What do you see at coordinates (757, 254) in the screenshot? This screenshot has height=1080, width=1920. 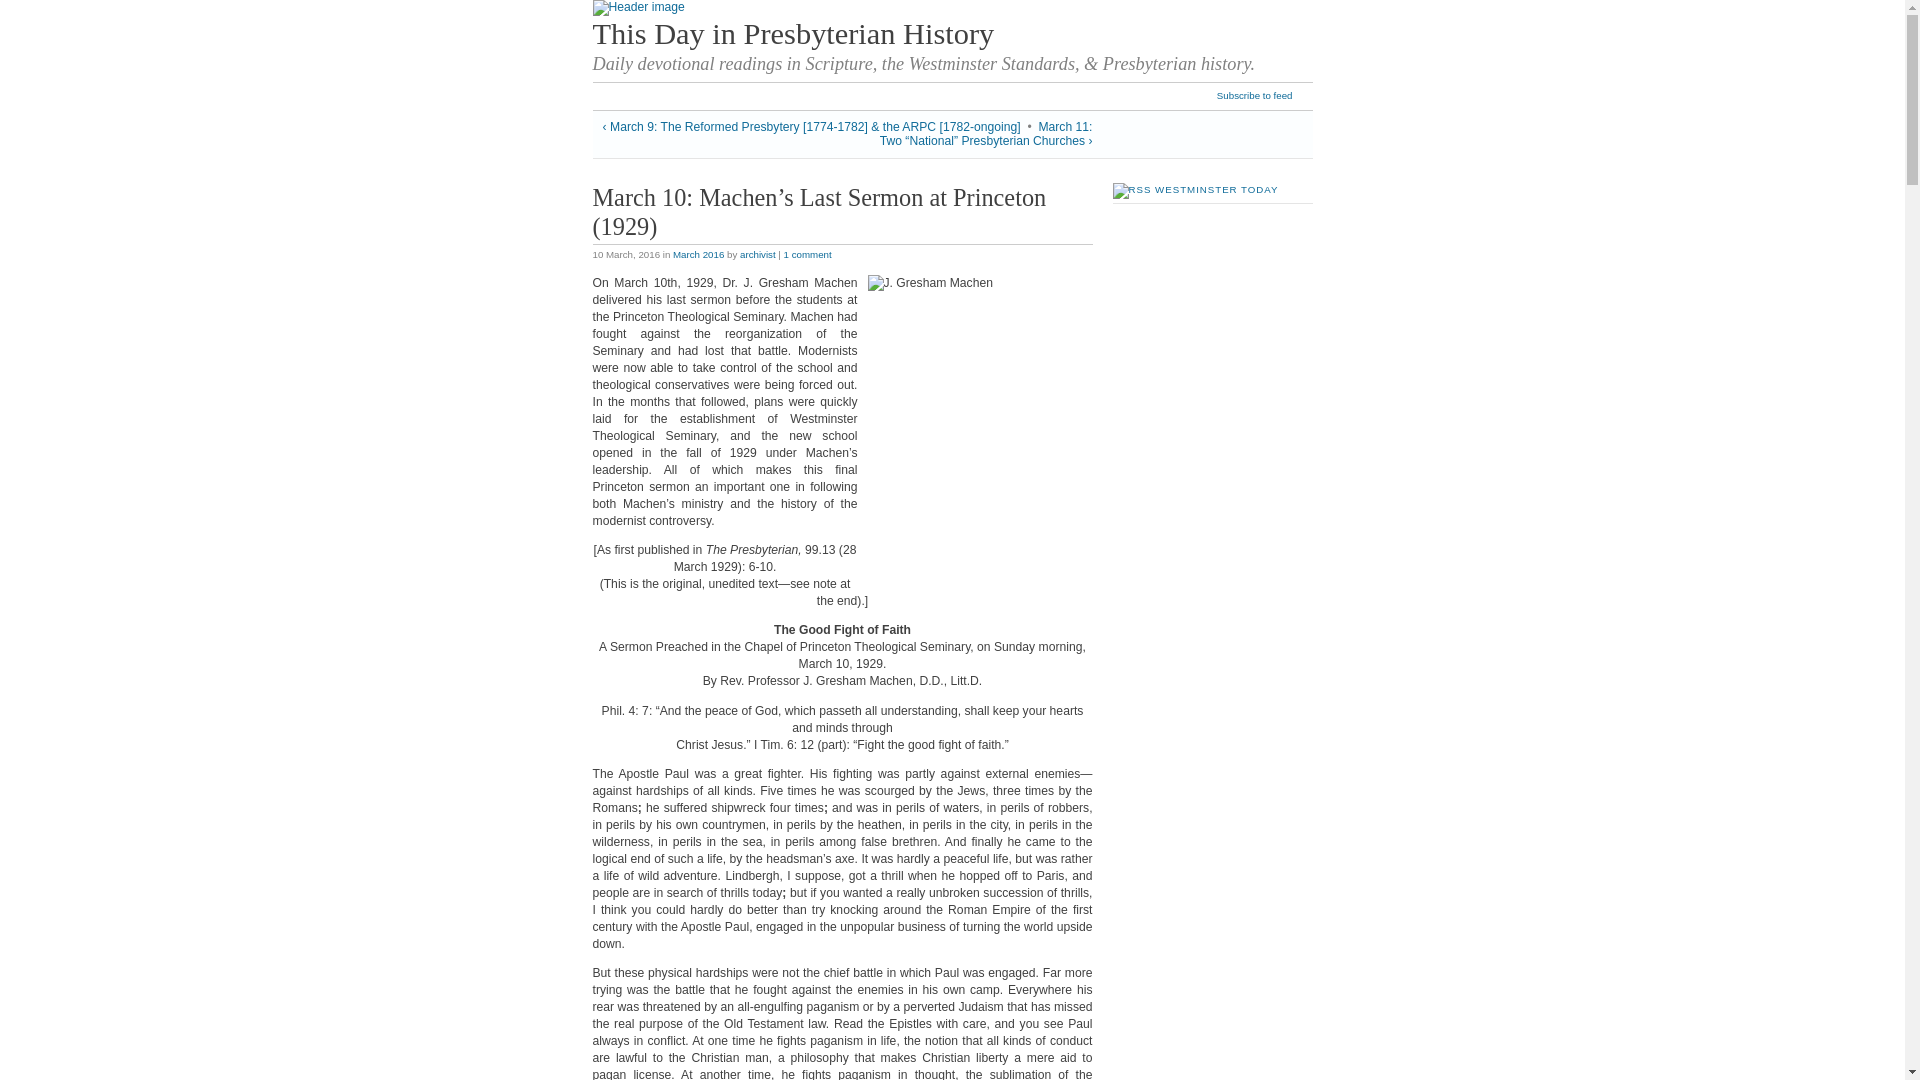 I see `archivist` at bounding box center [757, 254].